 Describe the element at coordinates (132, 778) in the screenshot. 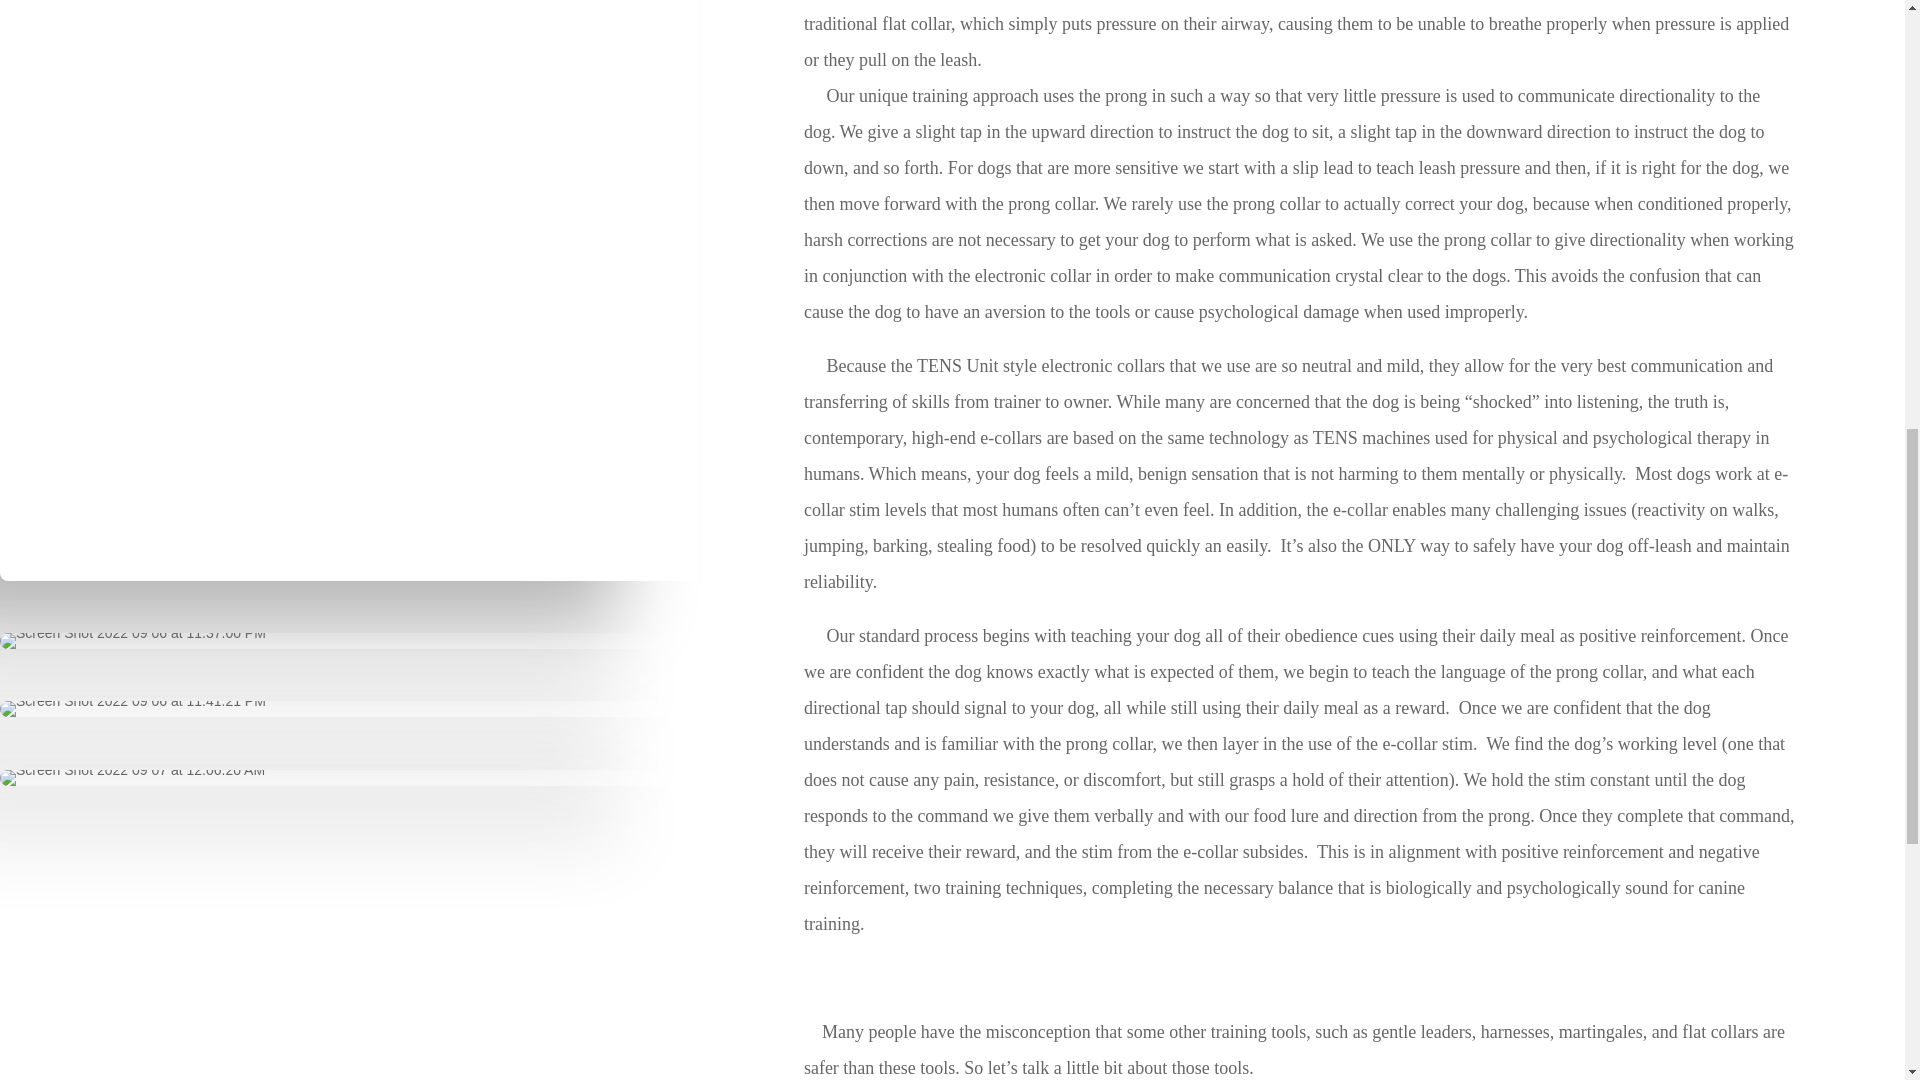

I see `Screen Shot 2022-09-07 at 12.06.20 AM` at that location.